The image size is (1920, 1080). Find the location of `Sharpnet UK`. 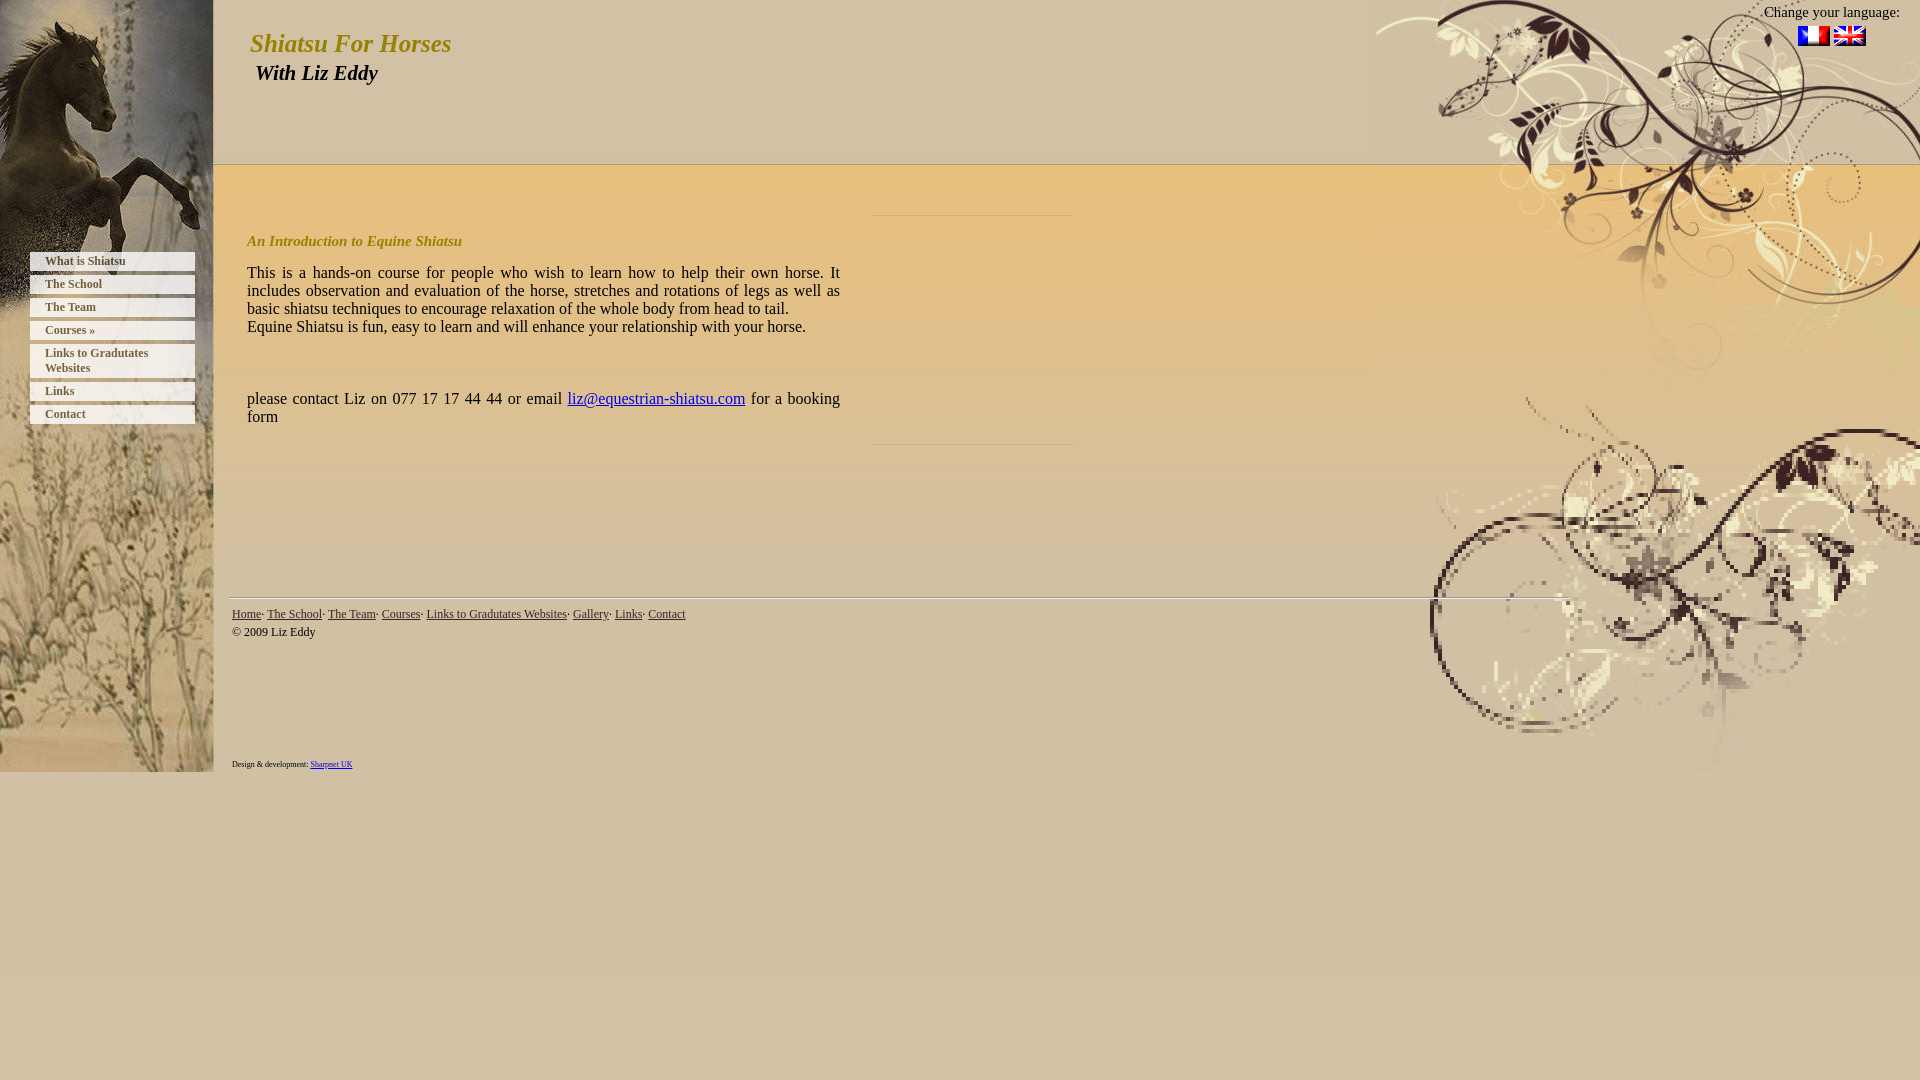

Sharpnet UK is located at coordinates (330, 764).